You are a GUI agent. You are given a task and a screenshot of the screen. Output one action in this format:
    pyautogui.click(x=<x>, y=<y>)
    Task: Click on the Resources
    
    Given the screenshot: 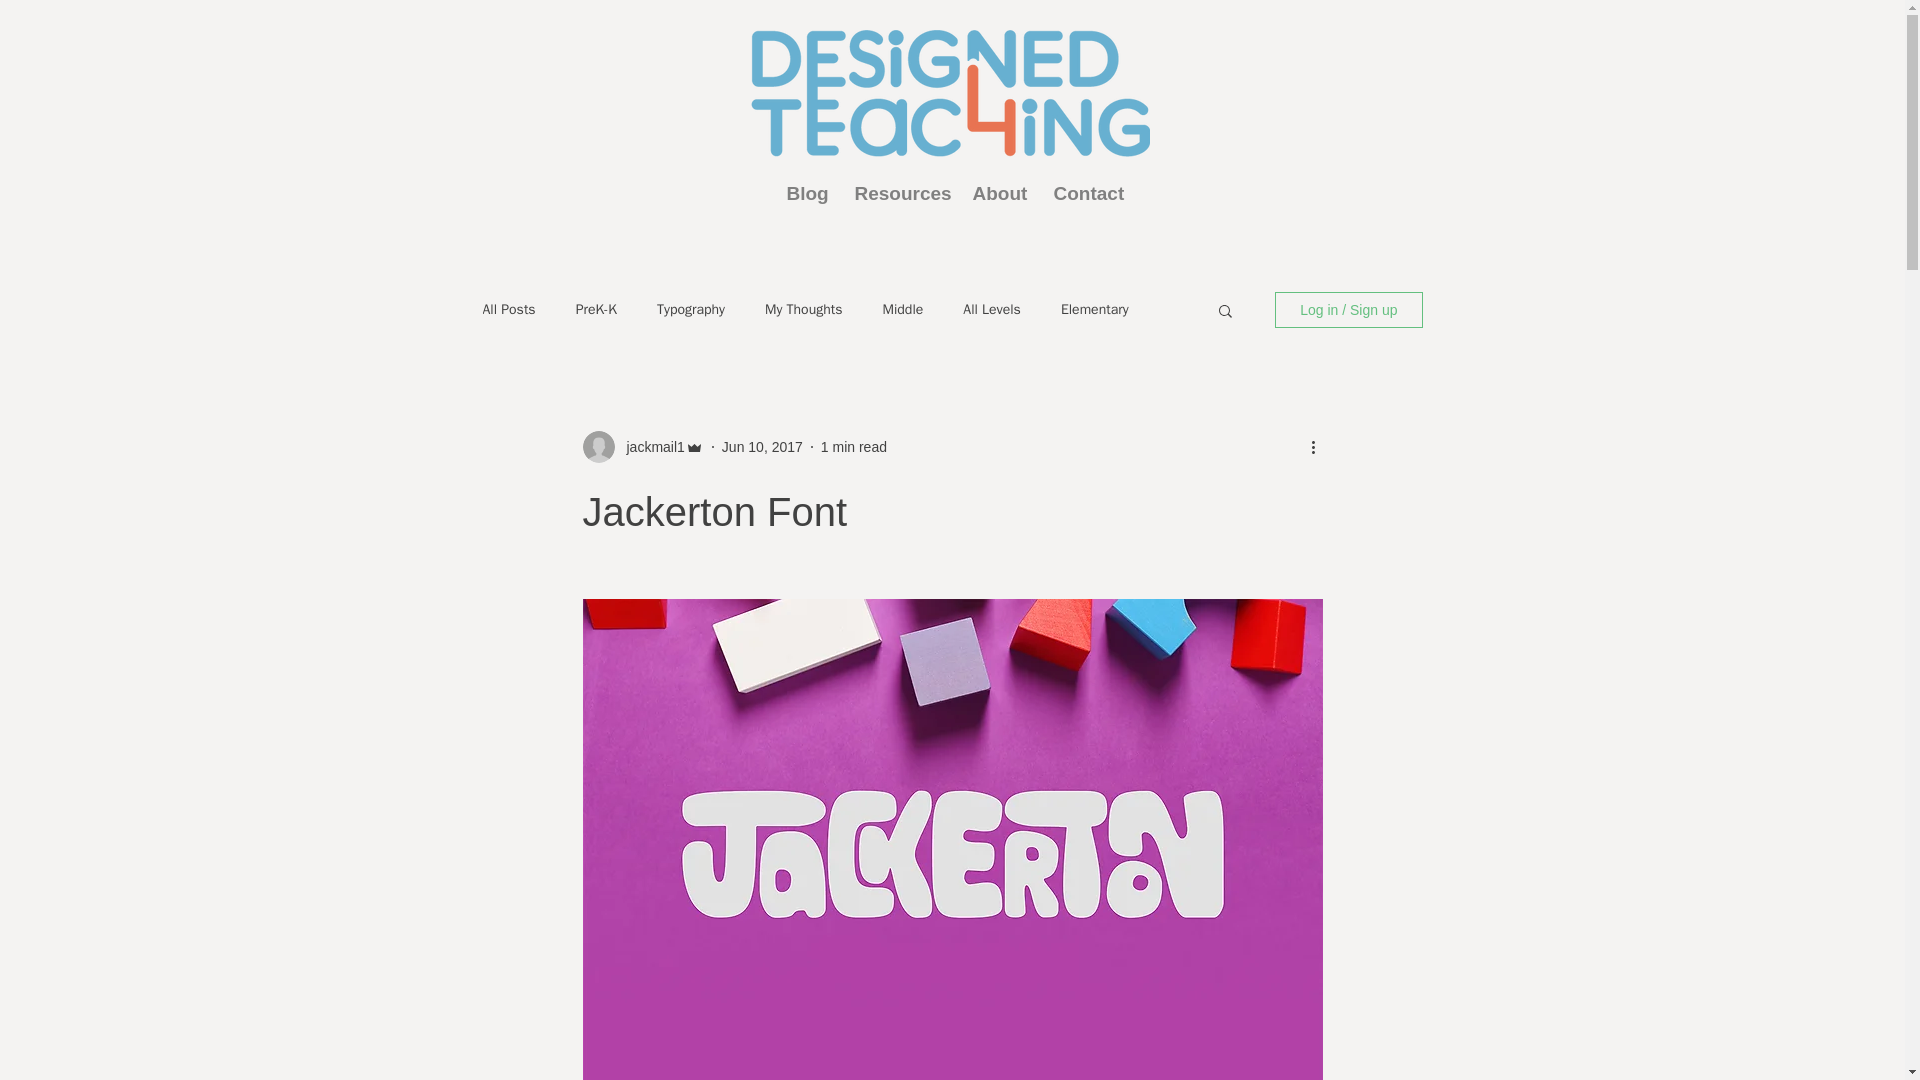 What is the action you would take?
    pyautogui.click(x=899, y=194)
    